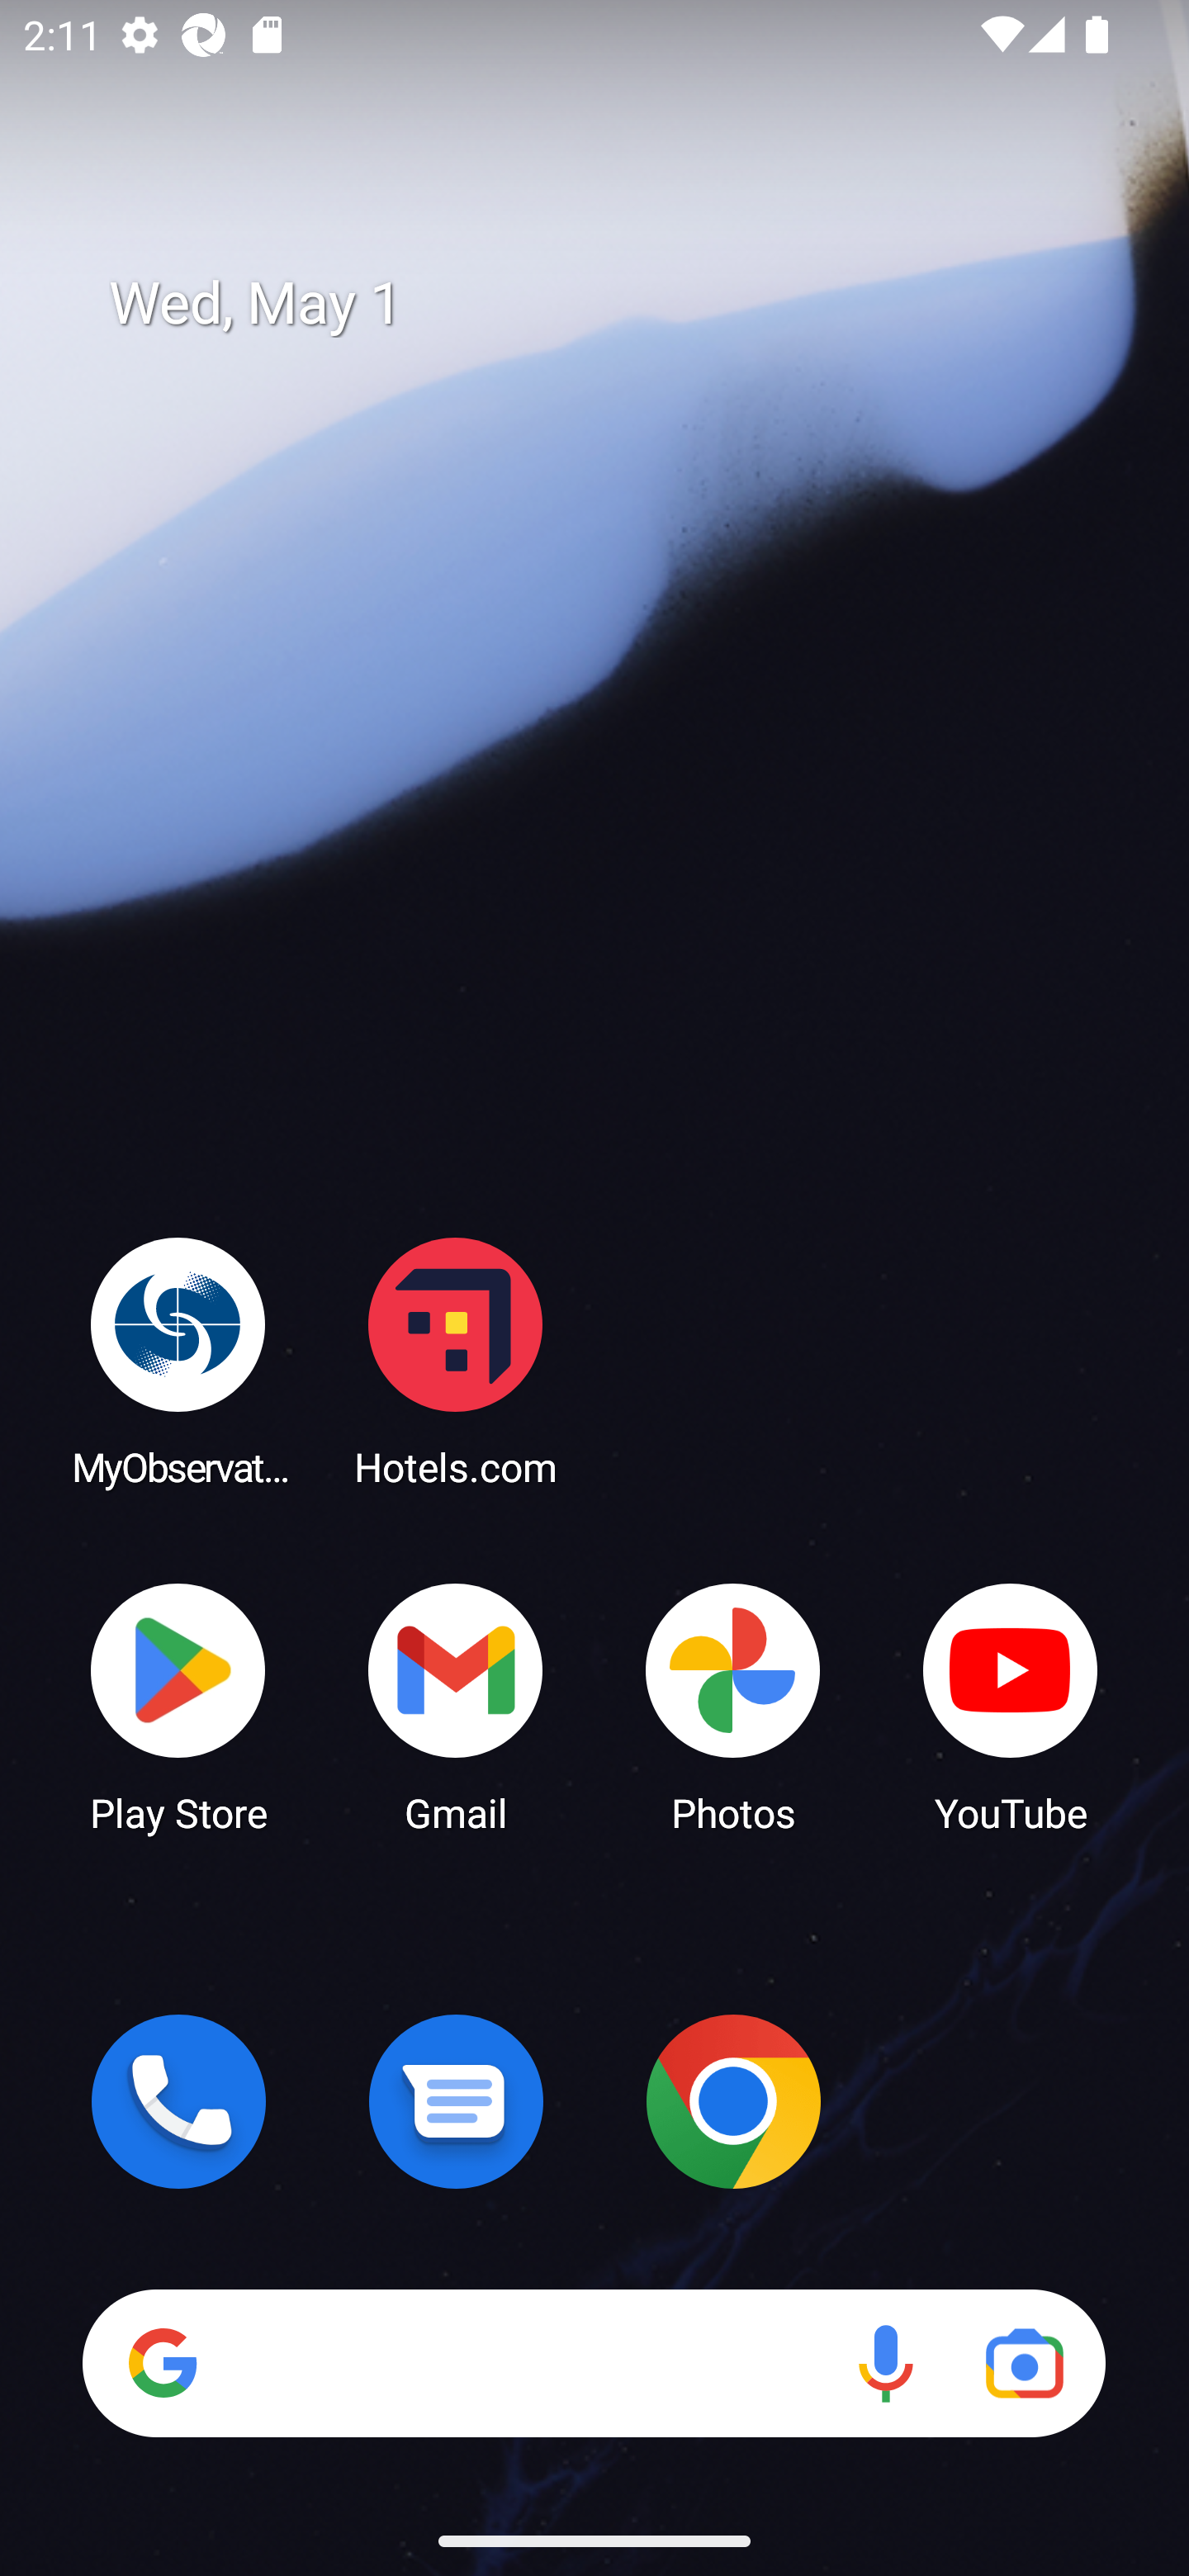 This screenshot has height=2576, width=1189. What do you see at coordinates (456, 1361) in the screenshot?
I see `Hotels.com` at bounding box center [456, 1361].